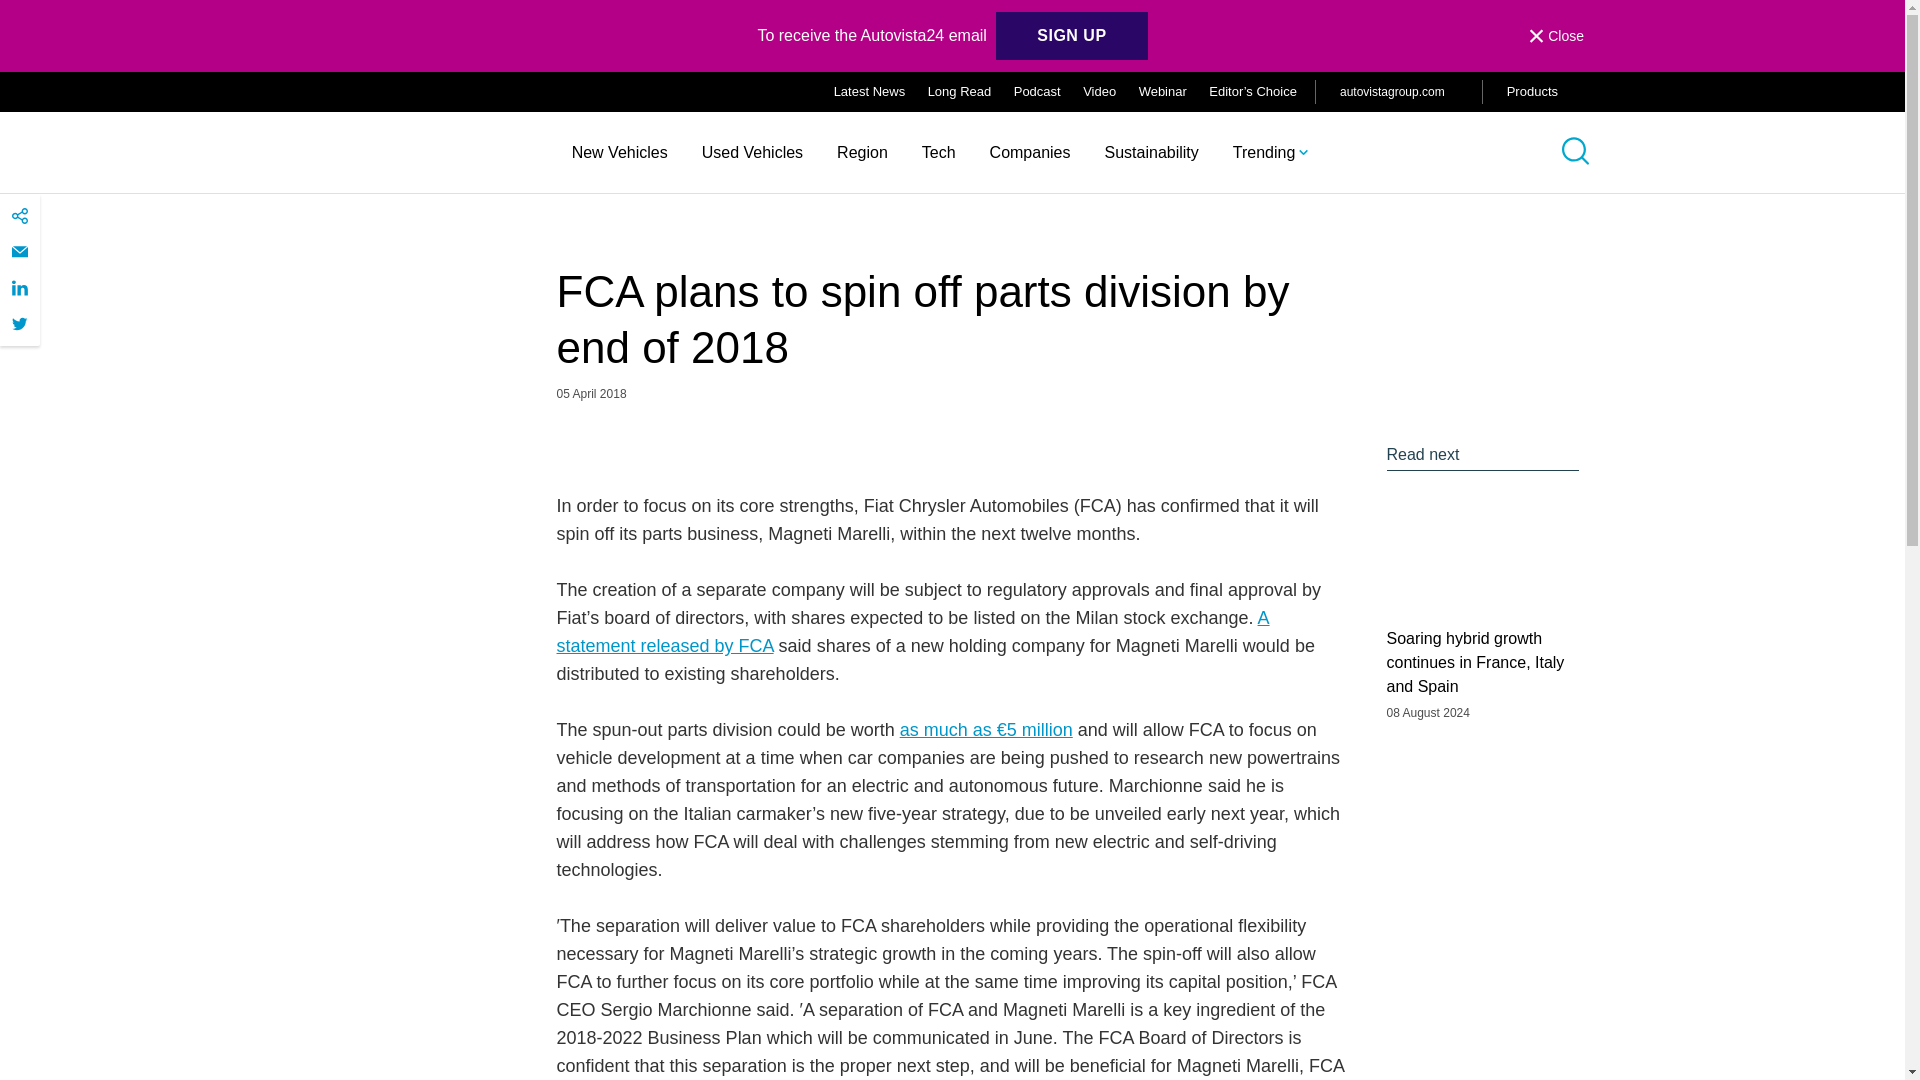 This screenshot has height=1080, width=1920. Describe the element at coordinates (1398, 91) in the screenshot. I see `autovistagroup.com` at that location.